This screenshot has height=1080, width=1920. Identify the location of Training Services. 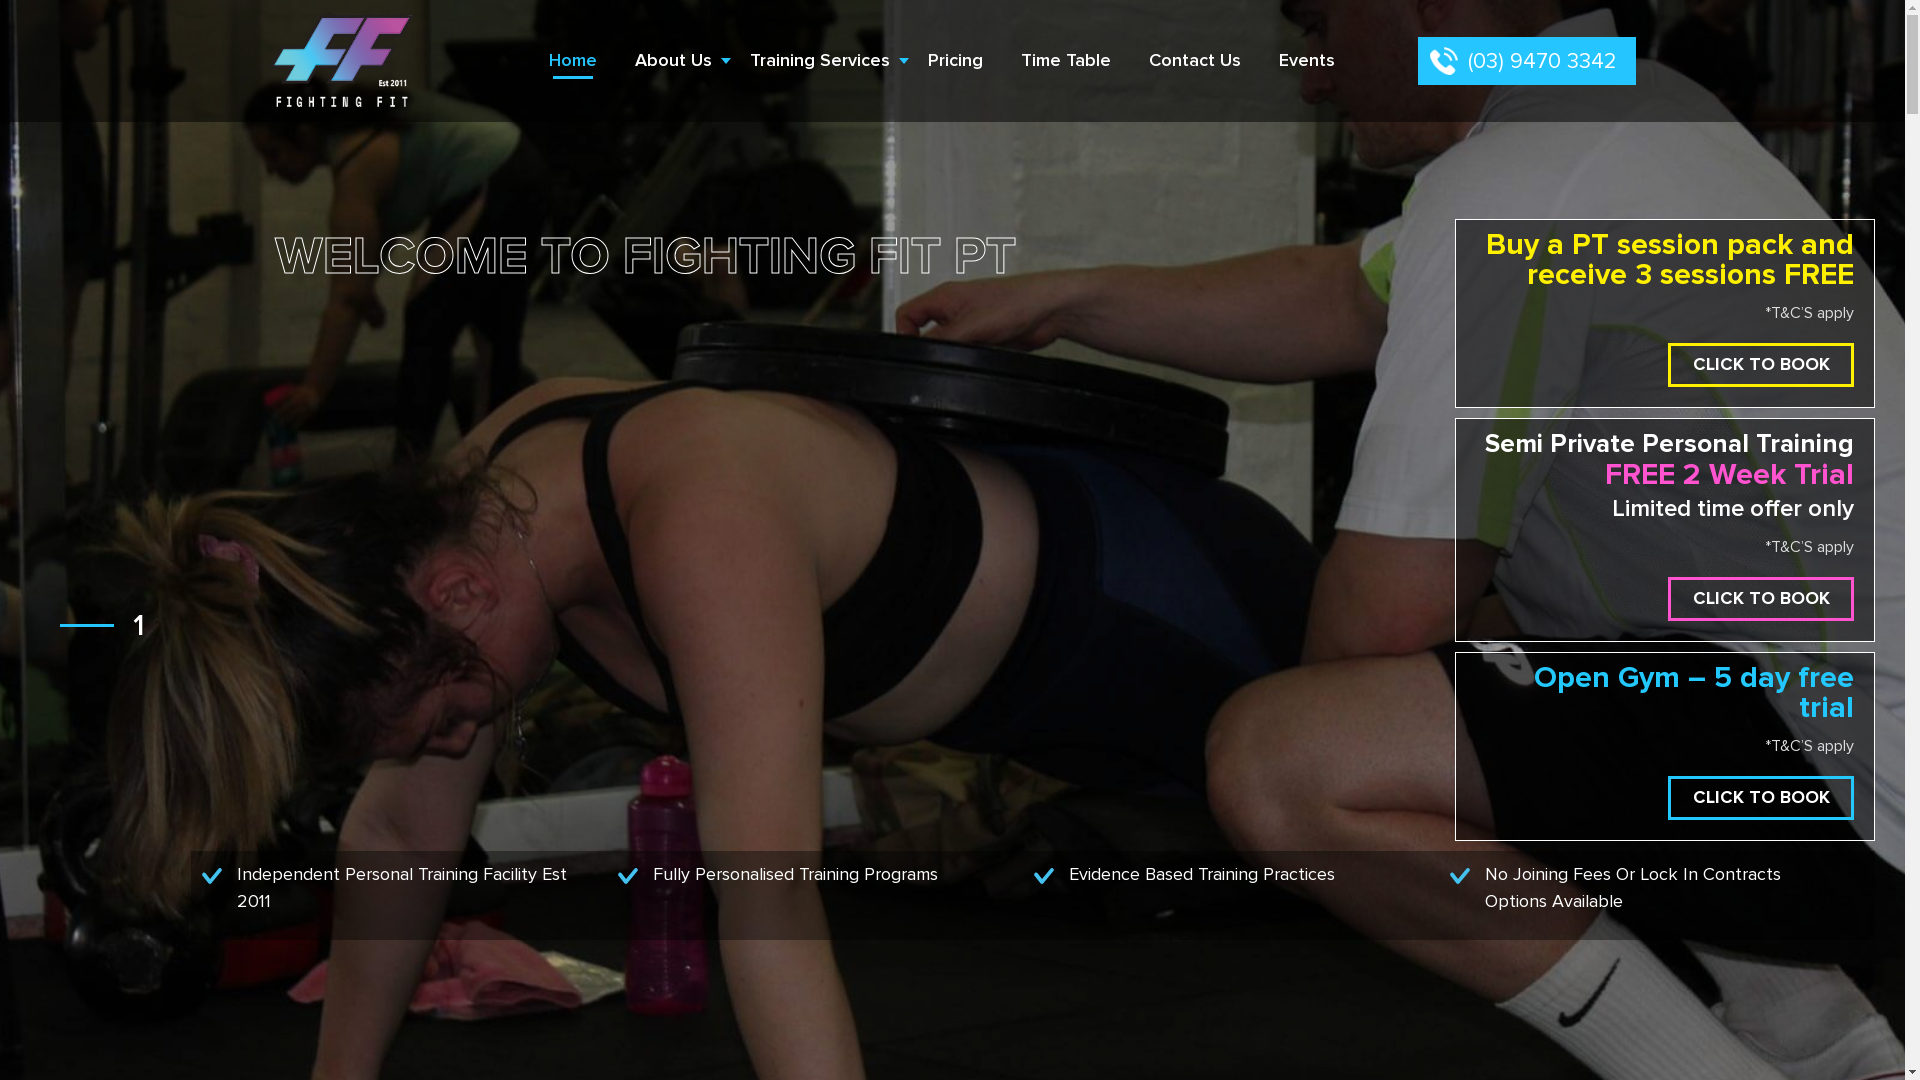
(820, 61).